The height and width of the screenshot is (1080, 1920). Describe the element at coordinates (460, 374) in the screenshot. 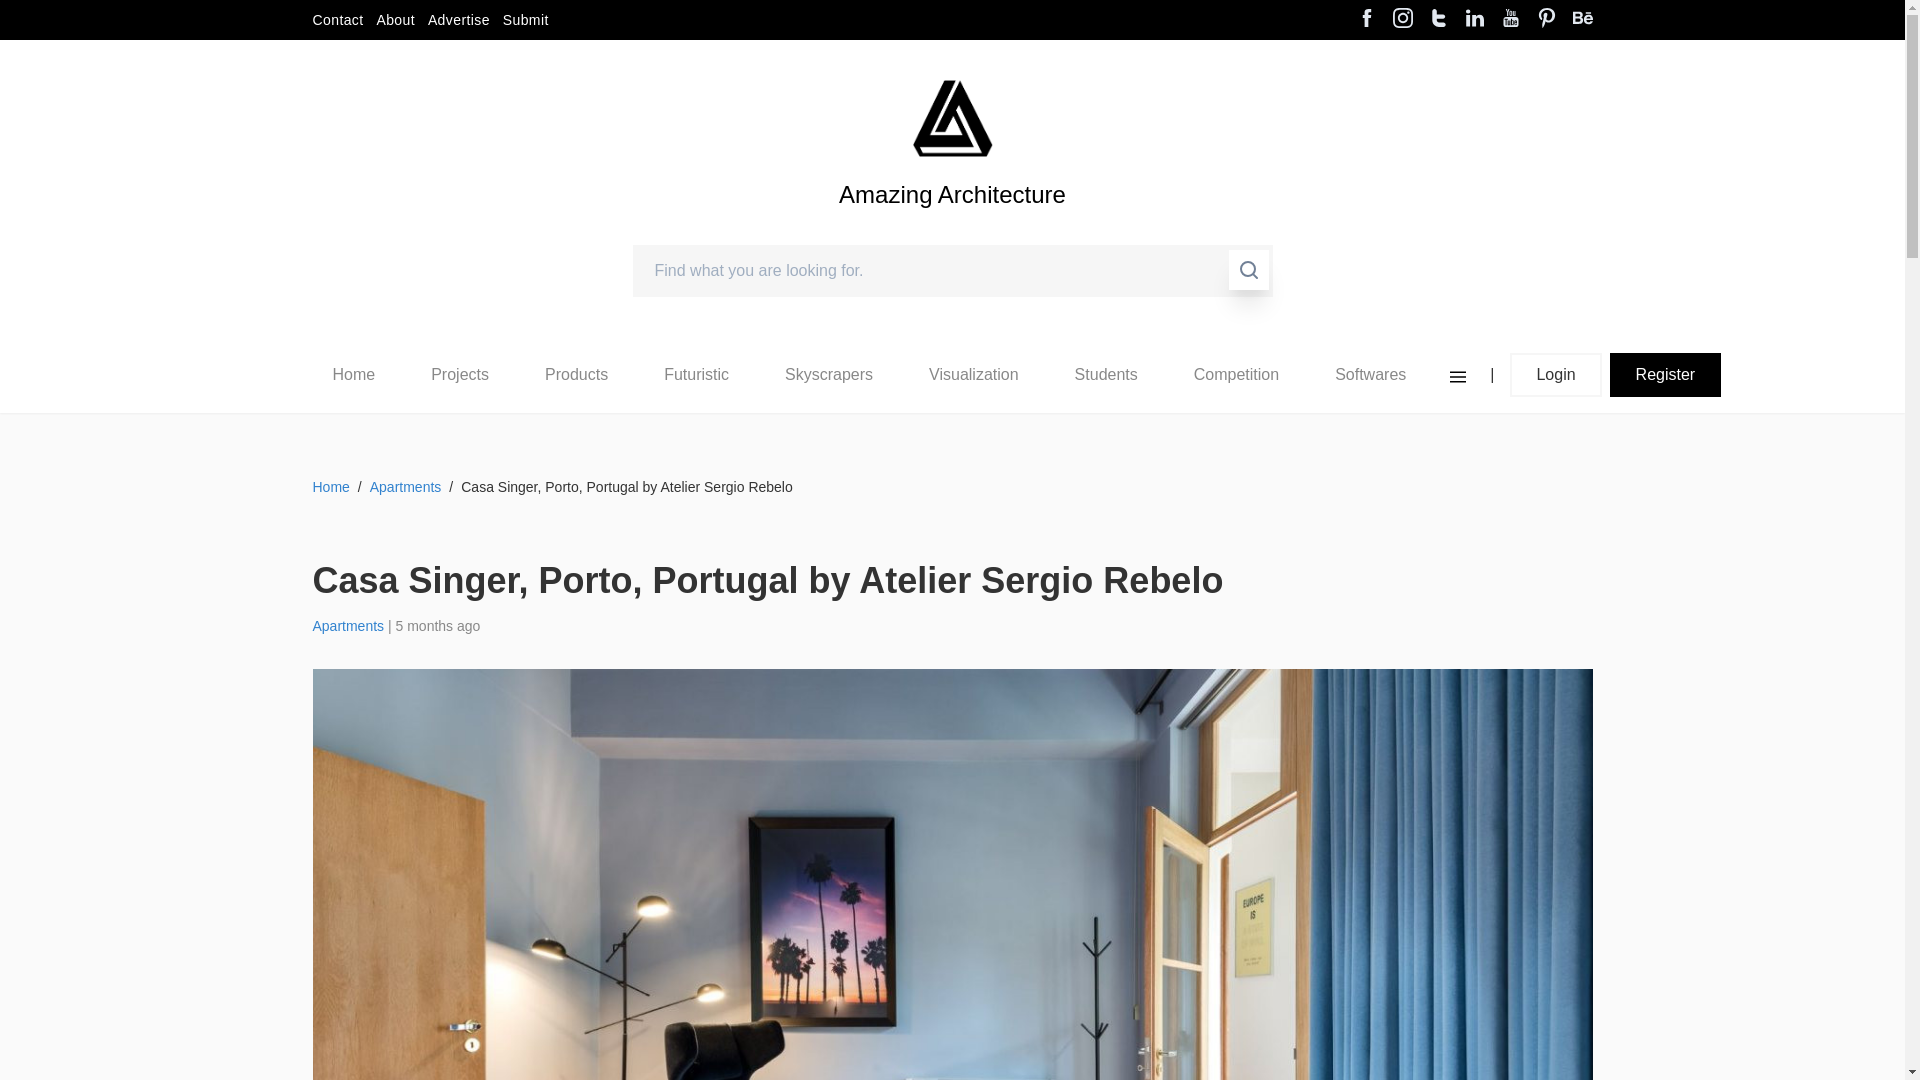

I see `Projects` at that location.